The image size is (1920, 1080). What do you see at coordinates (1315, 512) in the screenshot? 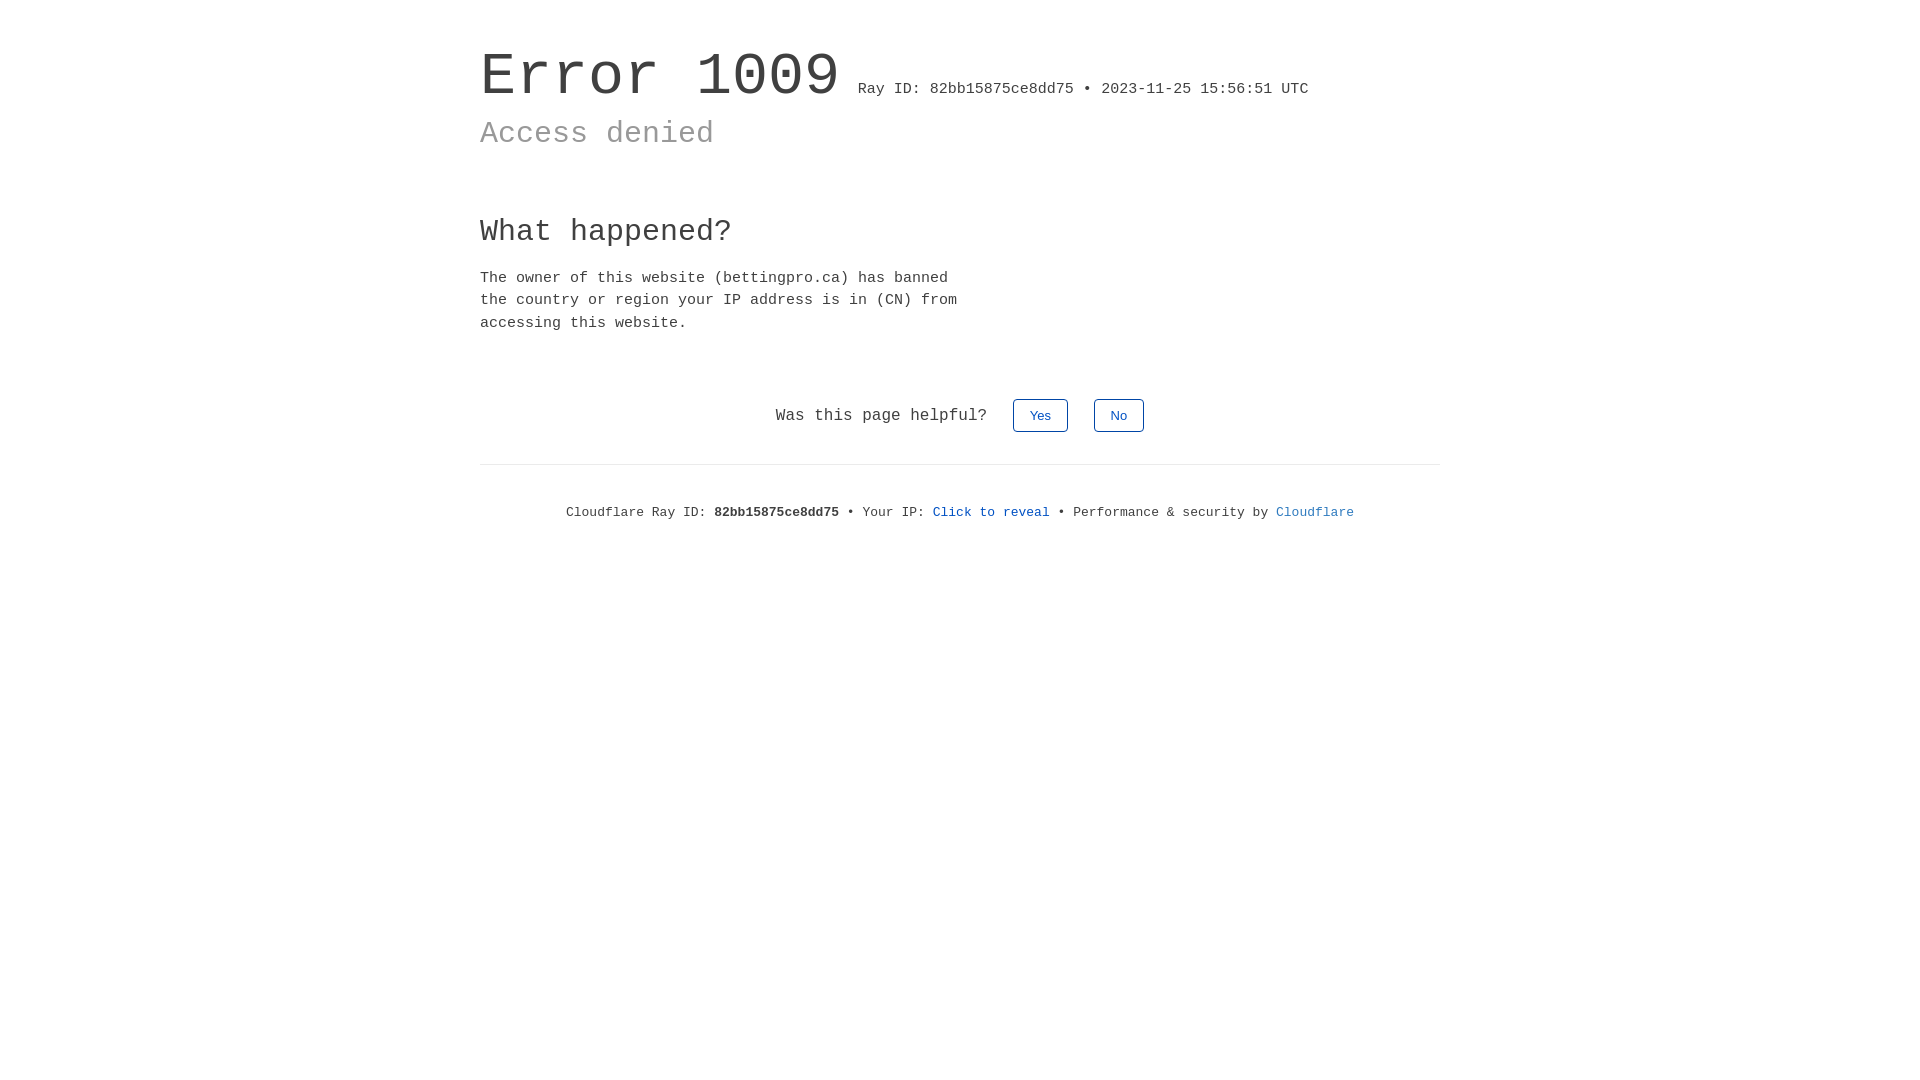
I see `Cloudflare` at bounding box center [1315, 512].